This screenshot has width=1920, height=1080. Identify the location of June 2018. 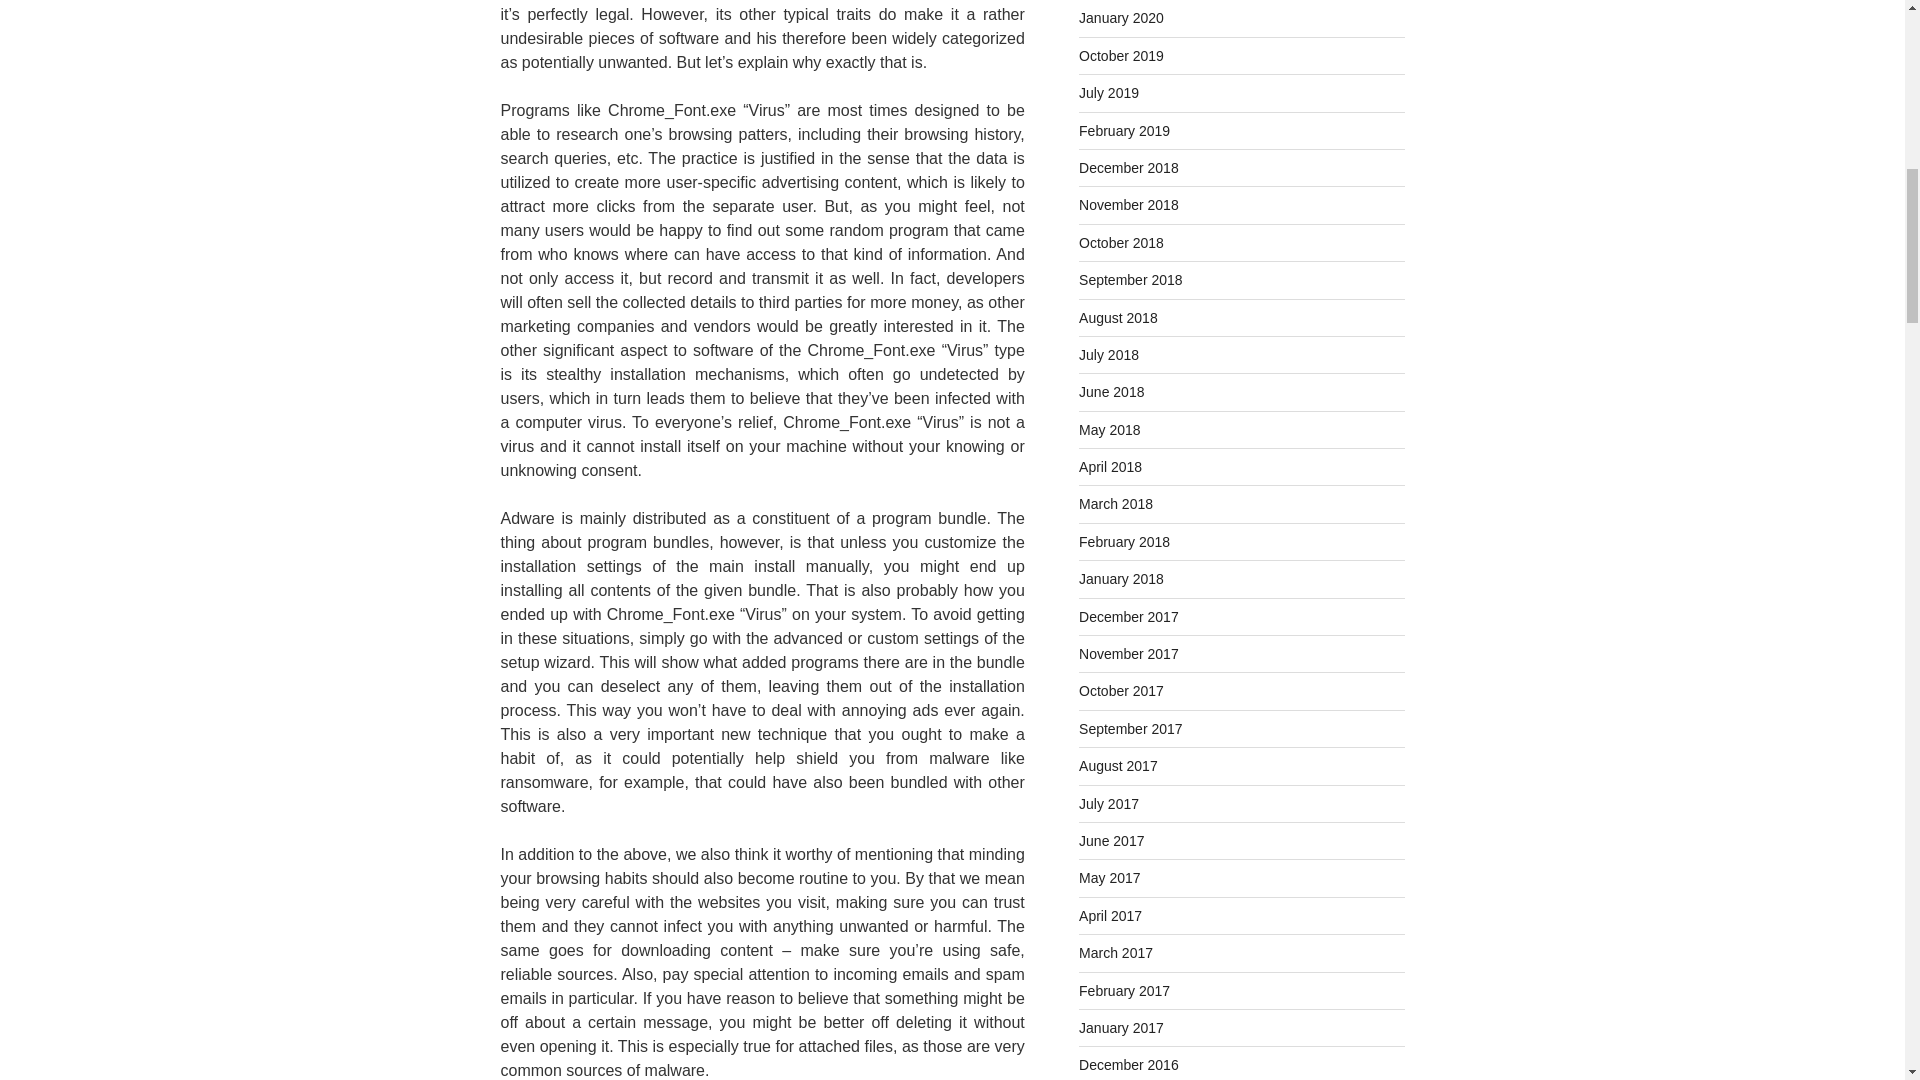
(1112, 392).